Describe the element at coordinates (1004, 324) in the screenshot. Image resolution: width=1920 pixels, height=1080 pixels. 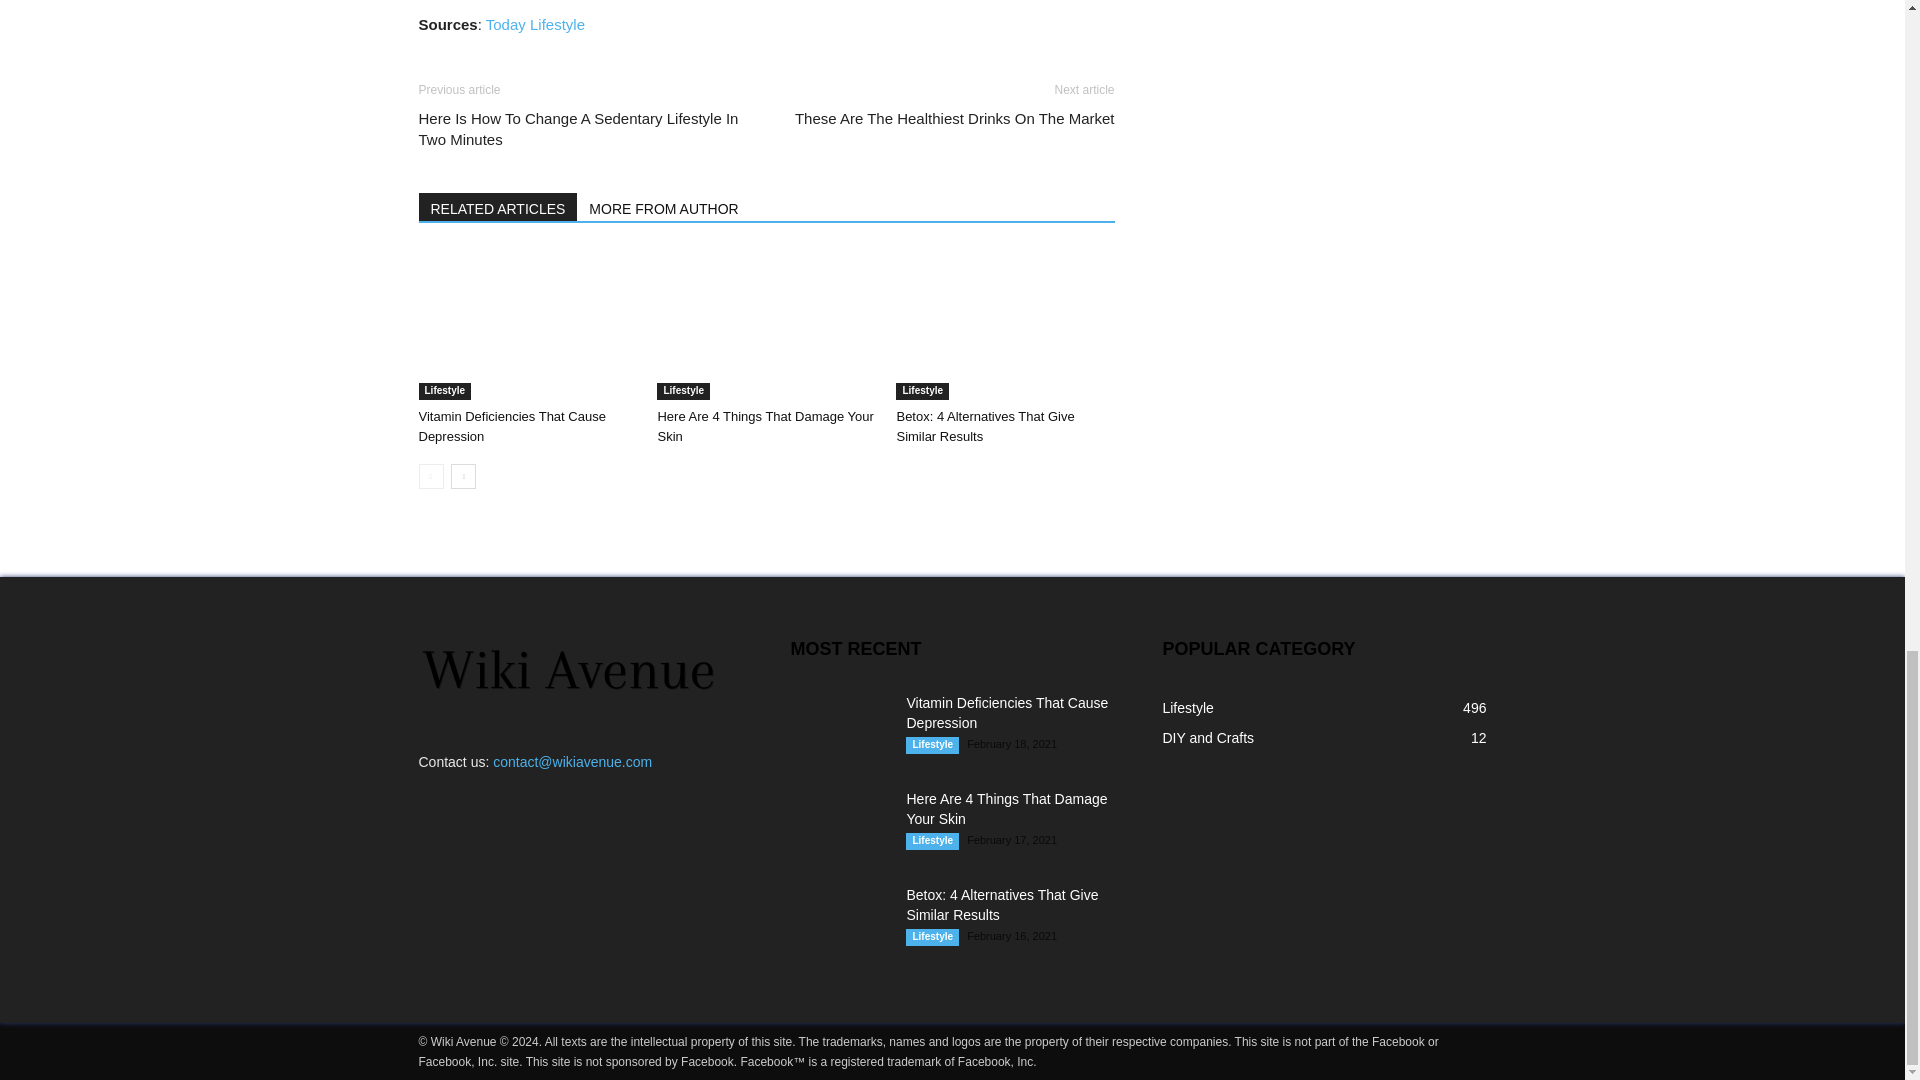
I see `Betox: 4 Alternatives That Give Similar Results` at that location.